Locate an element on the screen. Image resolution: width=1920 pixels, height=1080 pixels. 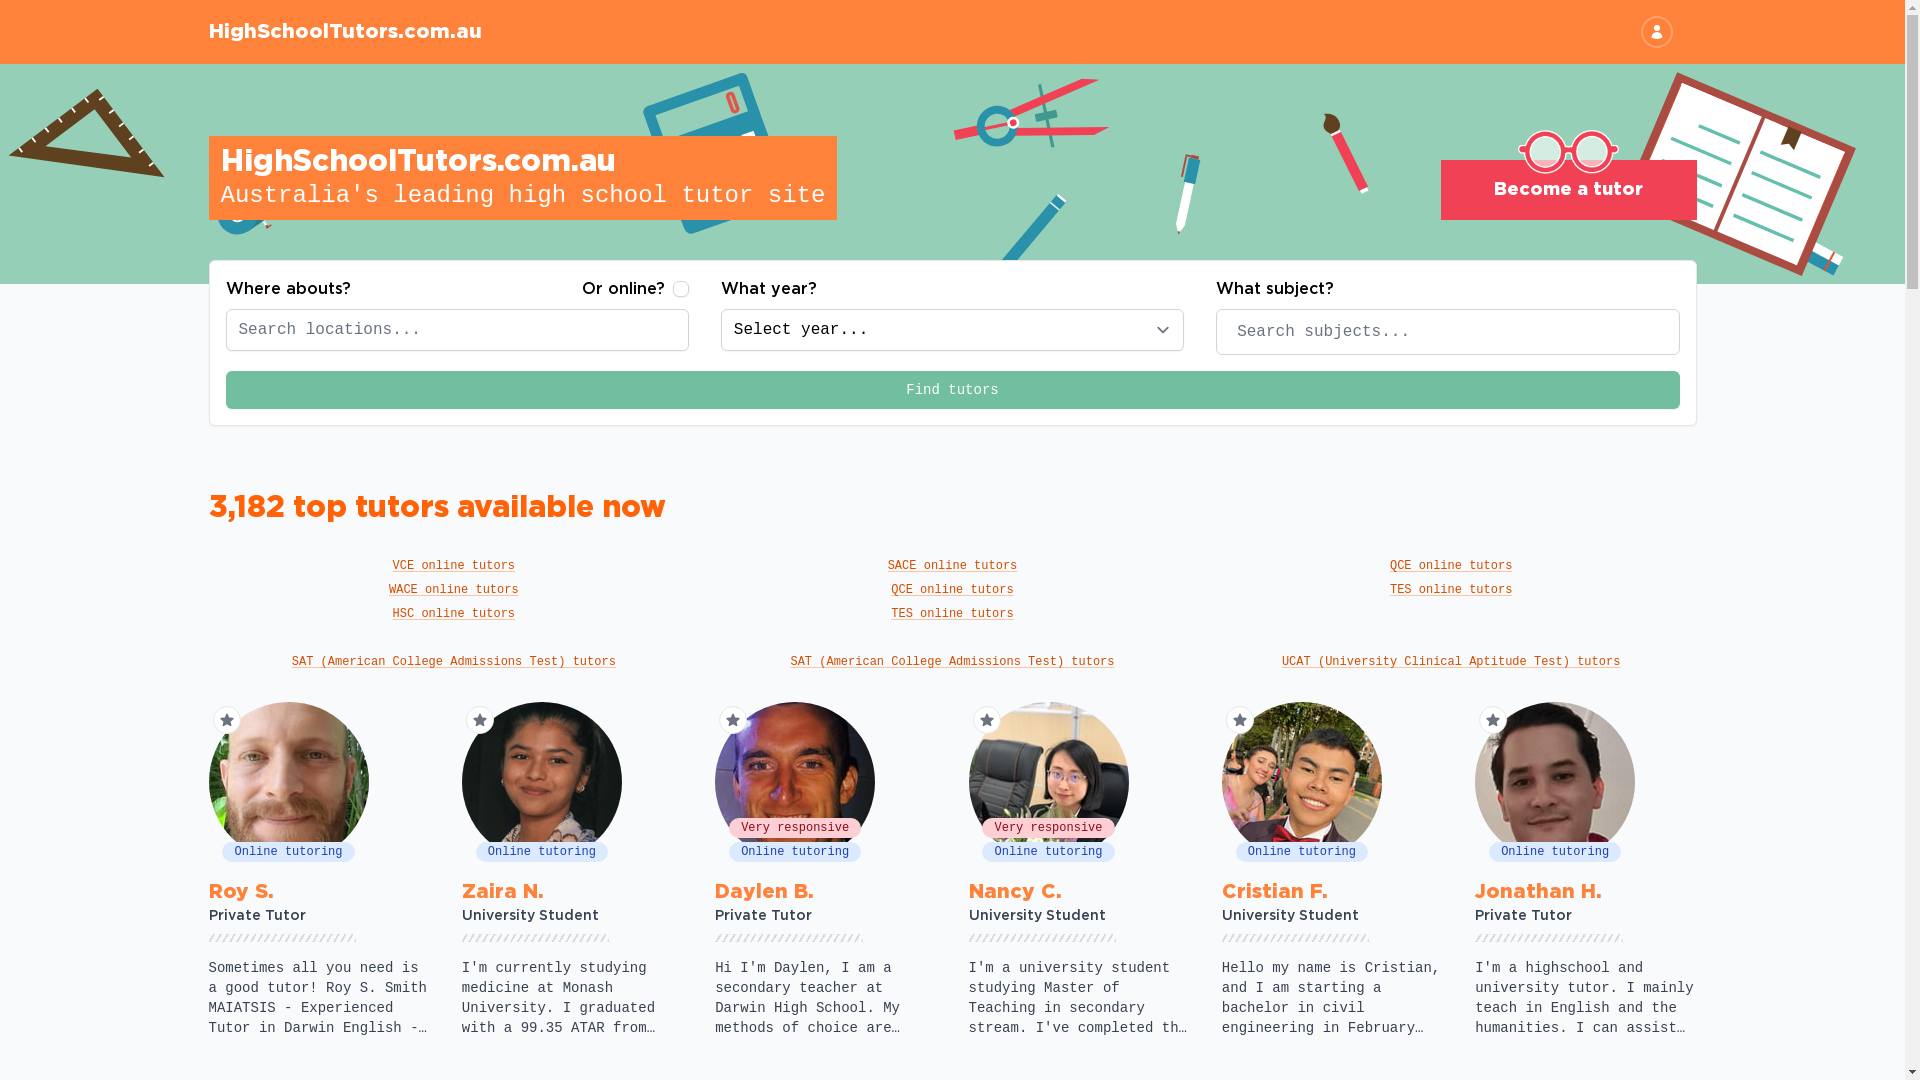
Search subjects is located at coordinates (1676, 332).